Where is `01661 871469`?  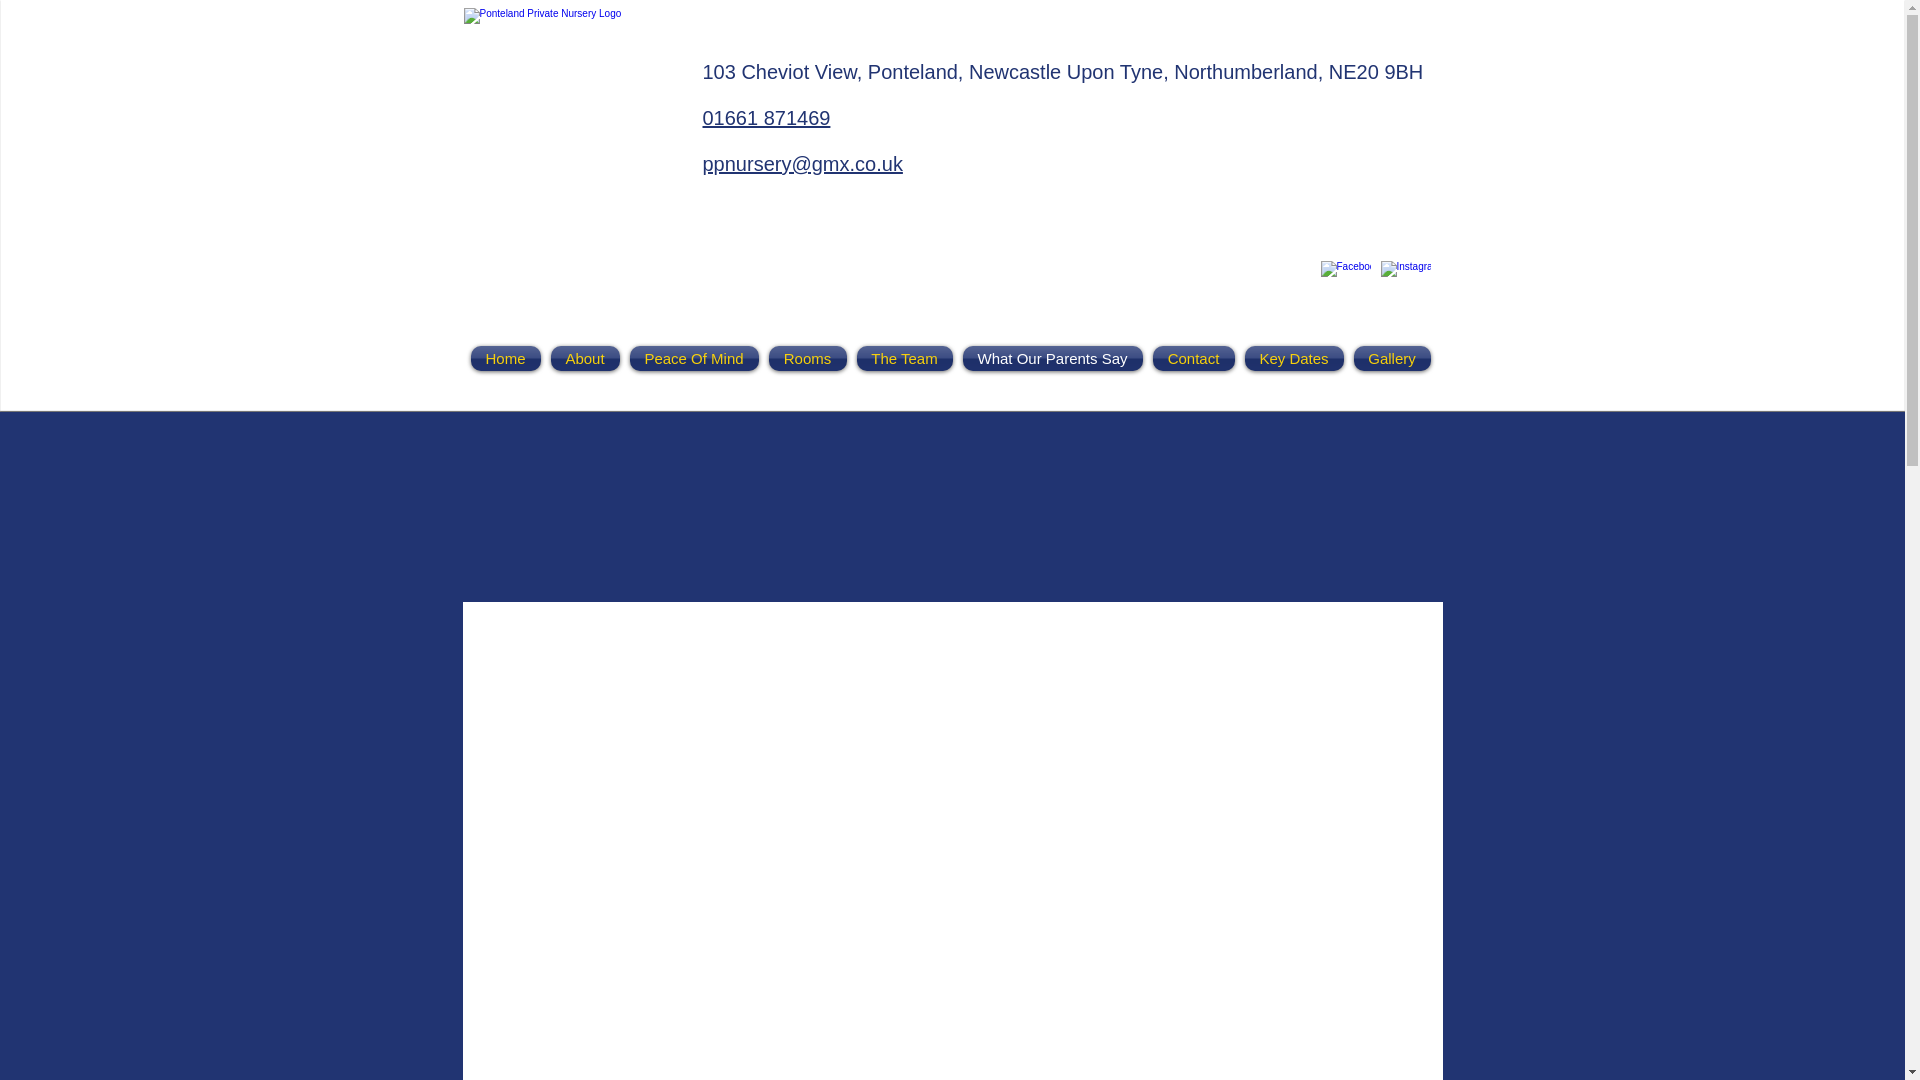 01661 871469 is located at coordinates (766, 117).